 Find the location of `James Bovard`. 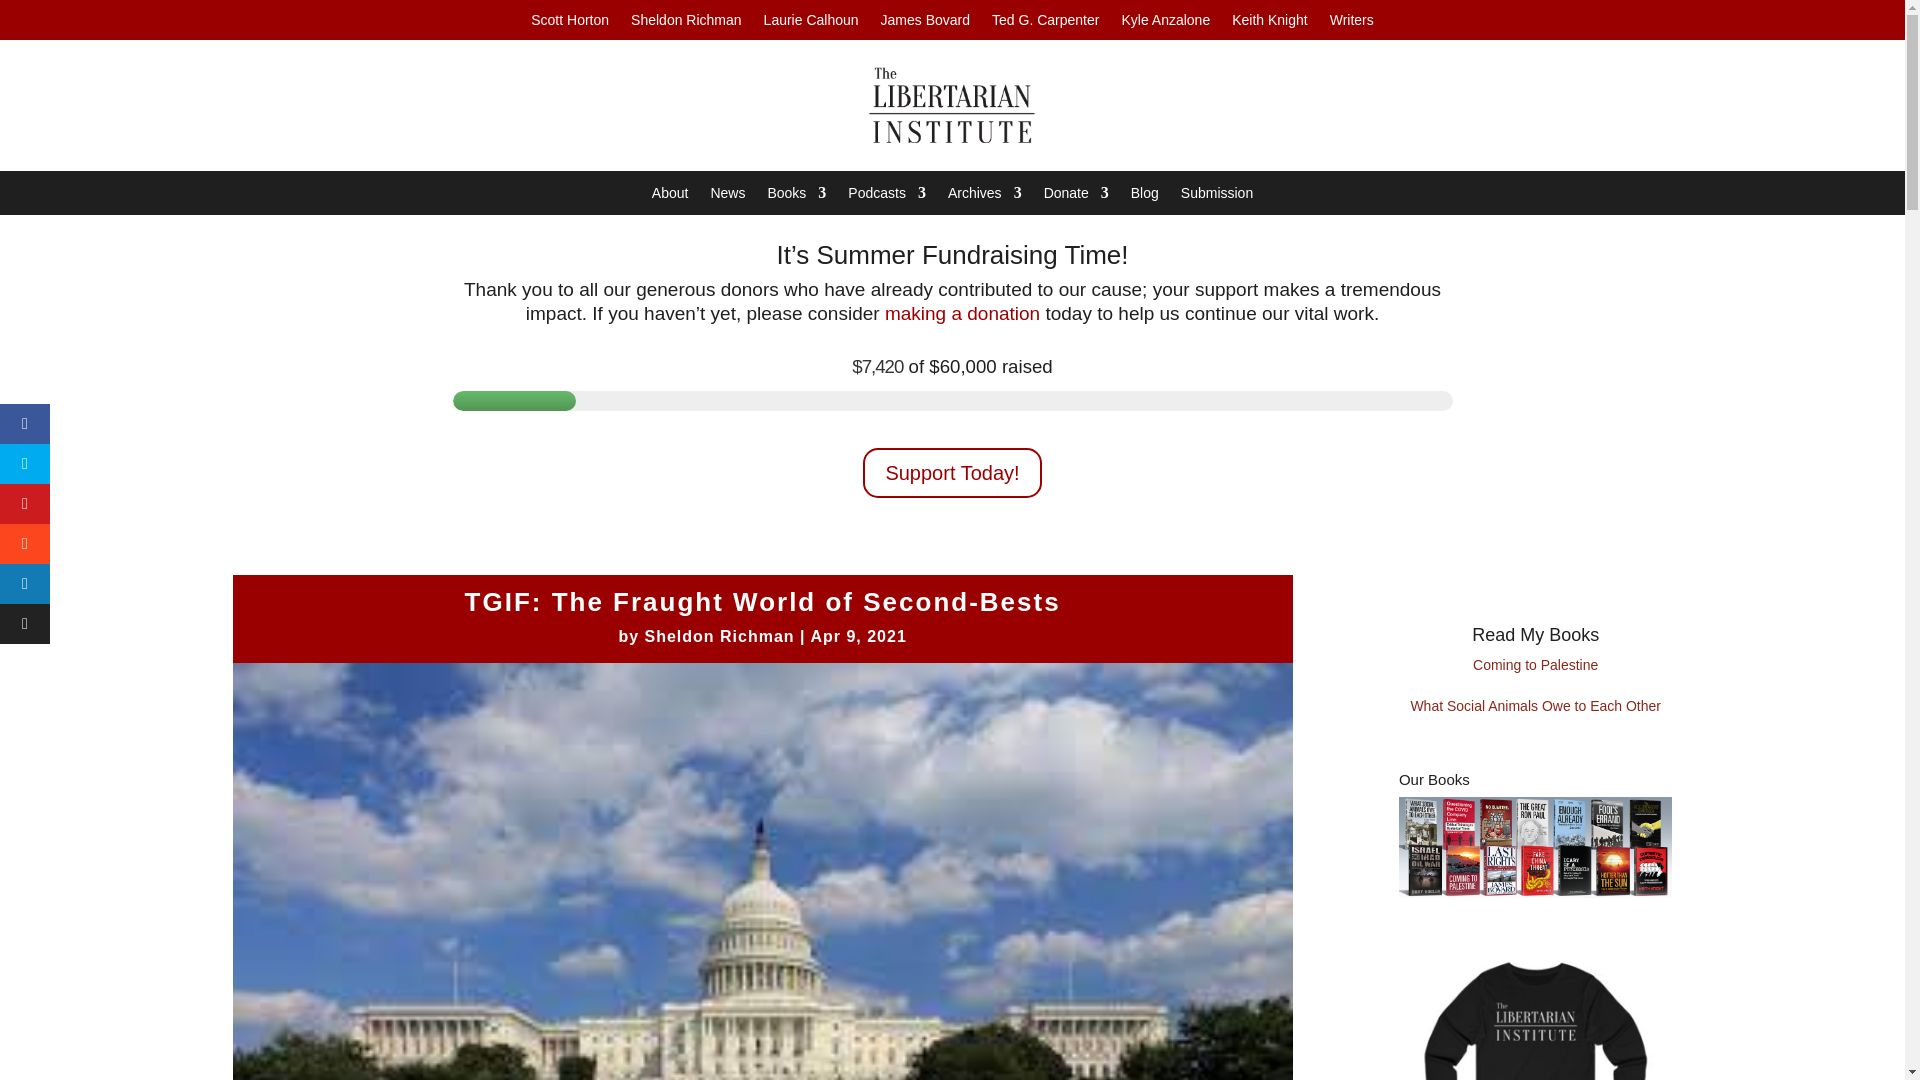

James Bovard is located at coordinates (925, 23).